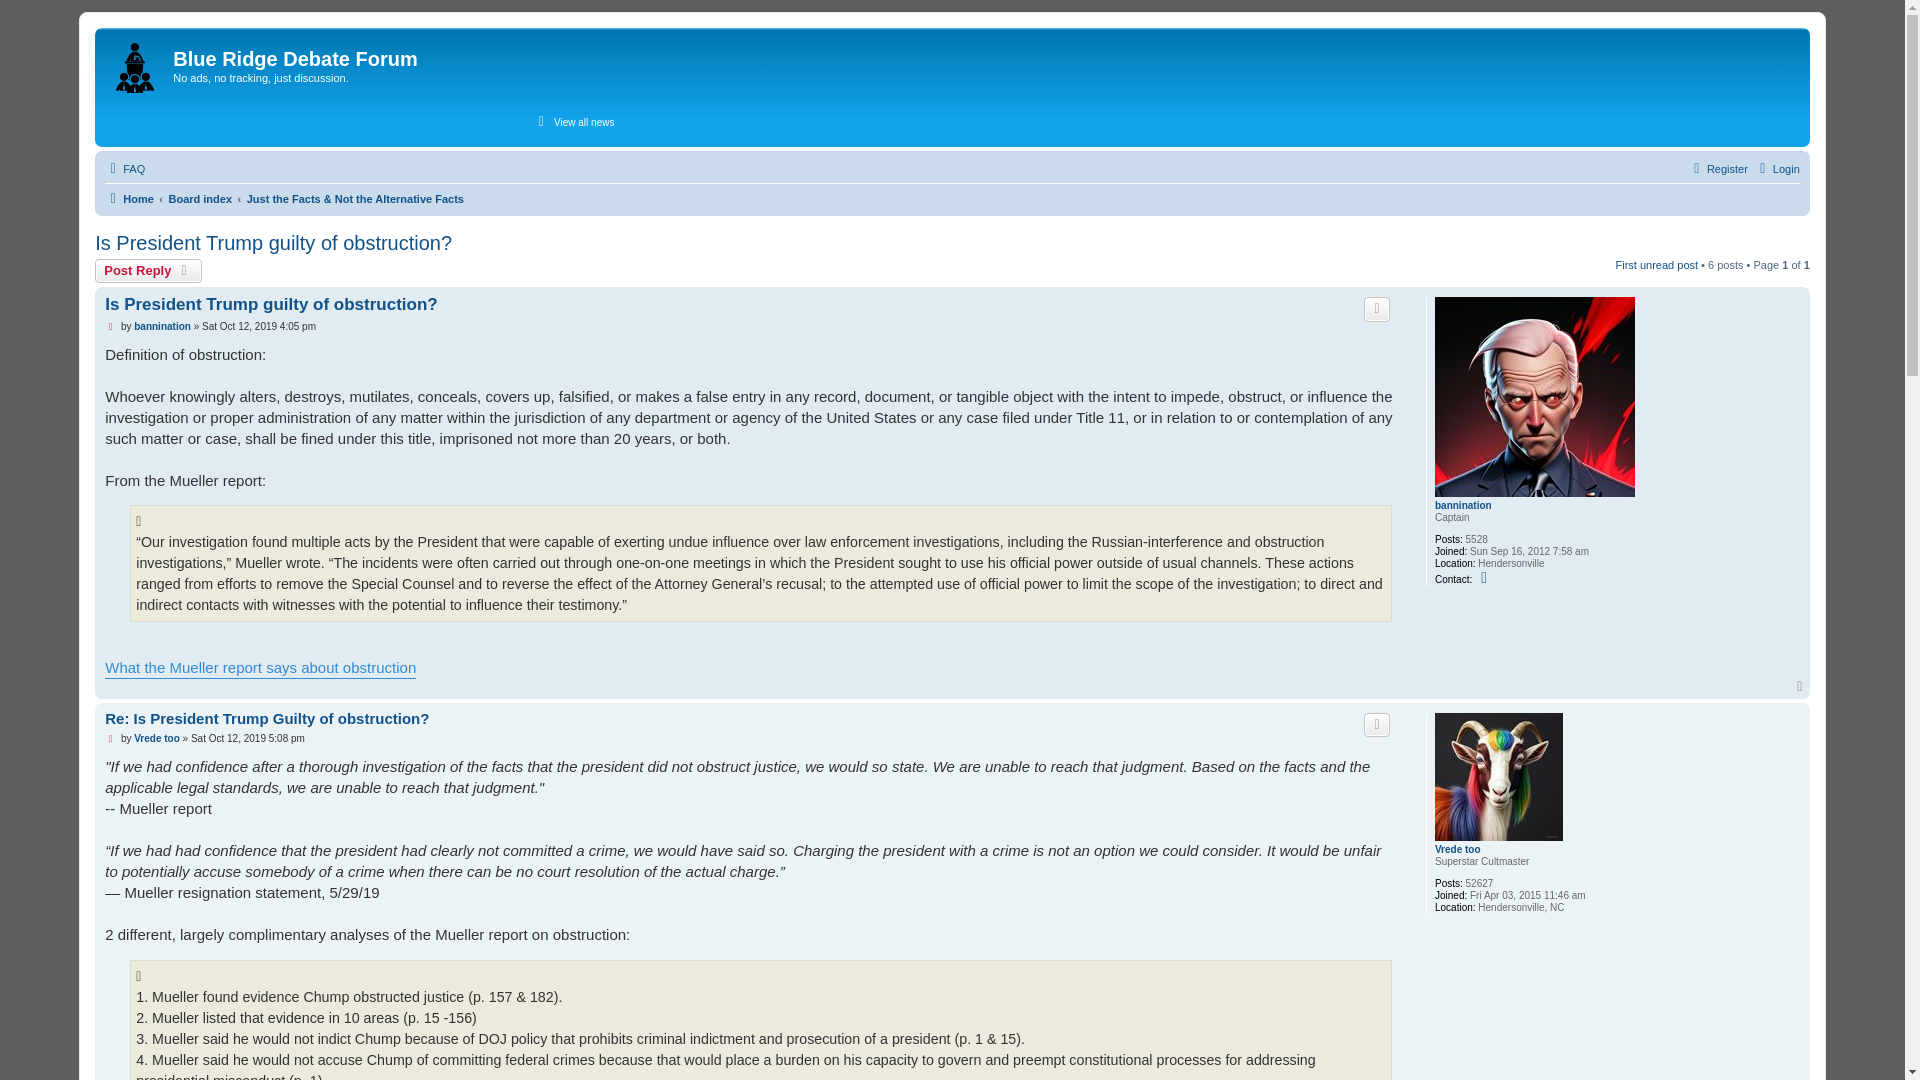 The image size is (1920, 1080). I want to click on Reply with quote, so click(1376, 308).